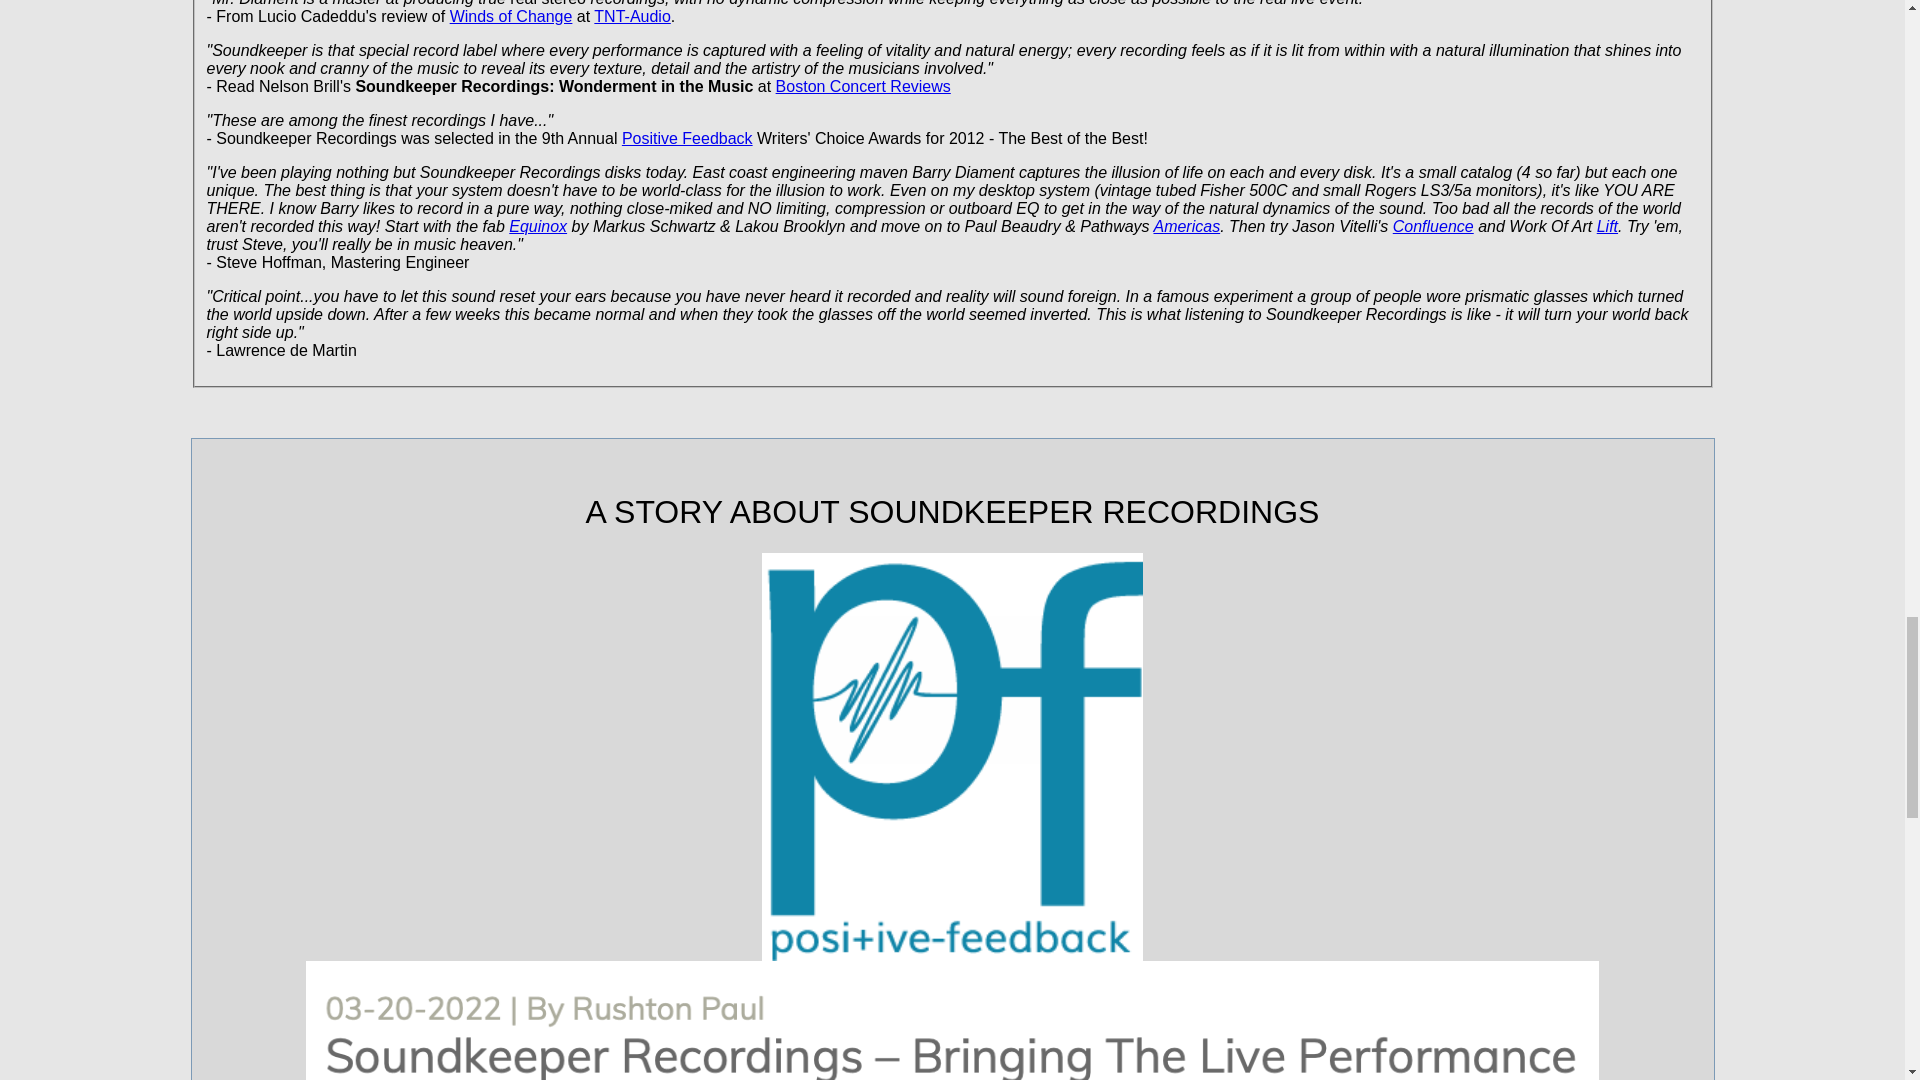 Image resolution: width=1920 pixels, height=1080 pixels. What do you see at coordinates (632, 16) in the screenshot?
I see `TNT-Audio` at bounding box center [632, 16].